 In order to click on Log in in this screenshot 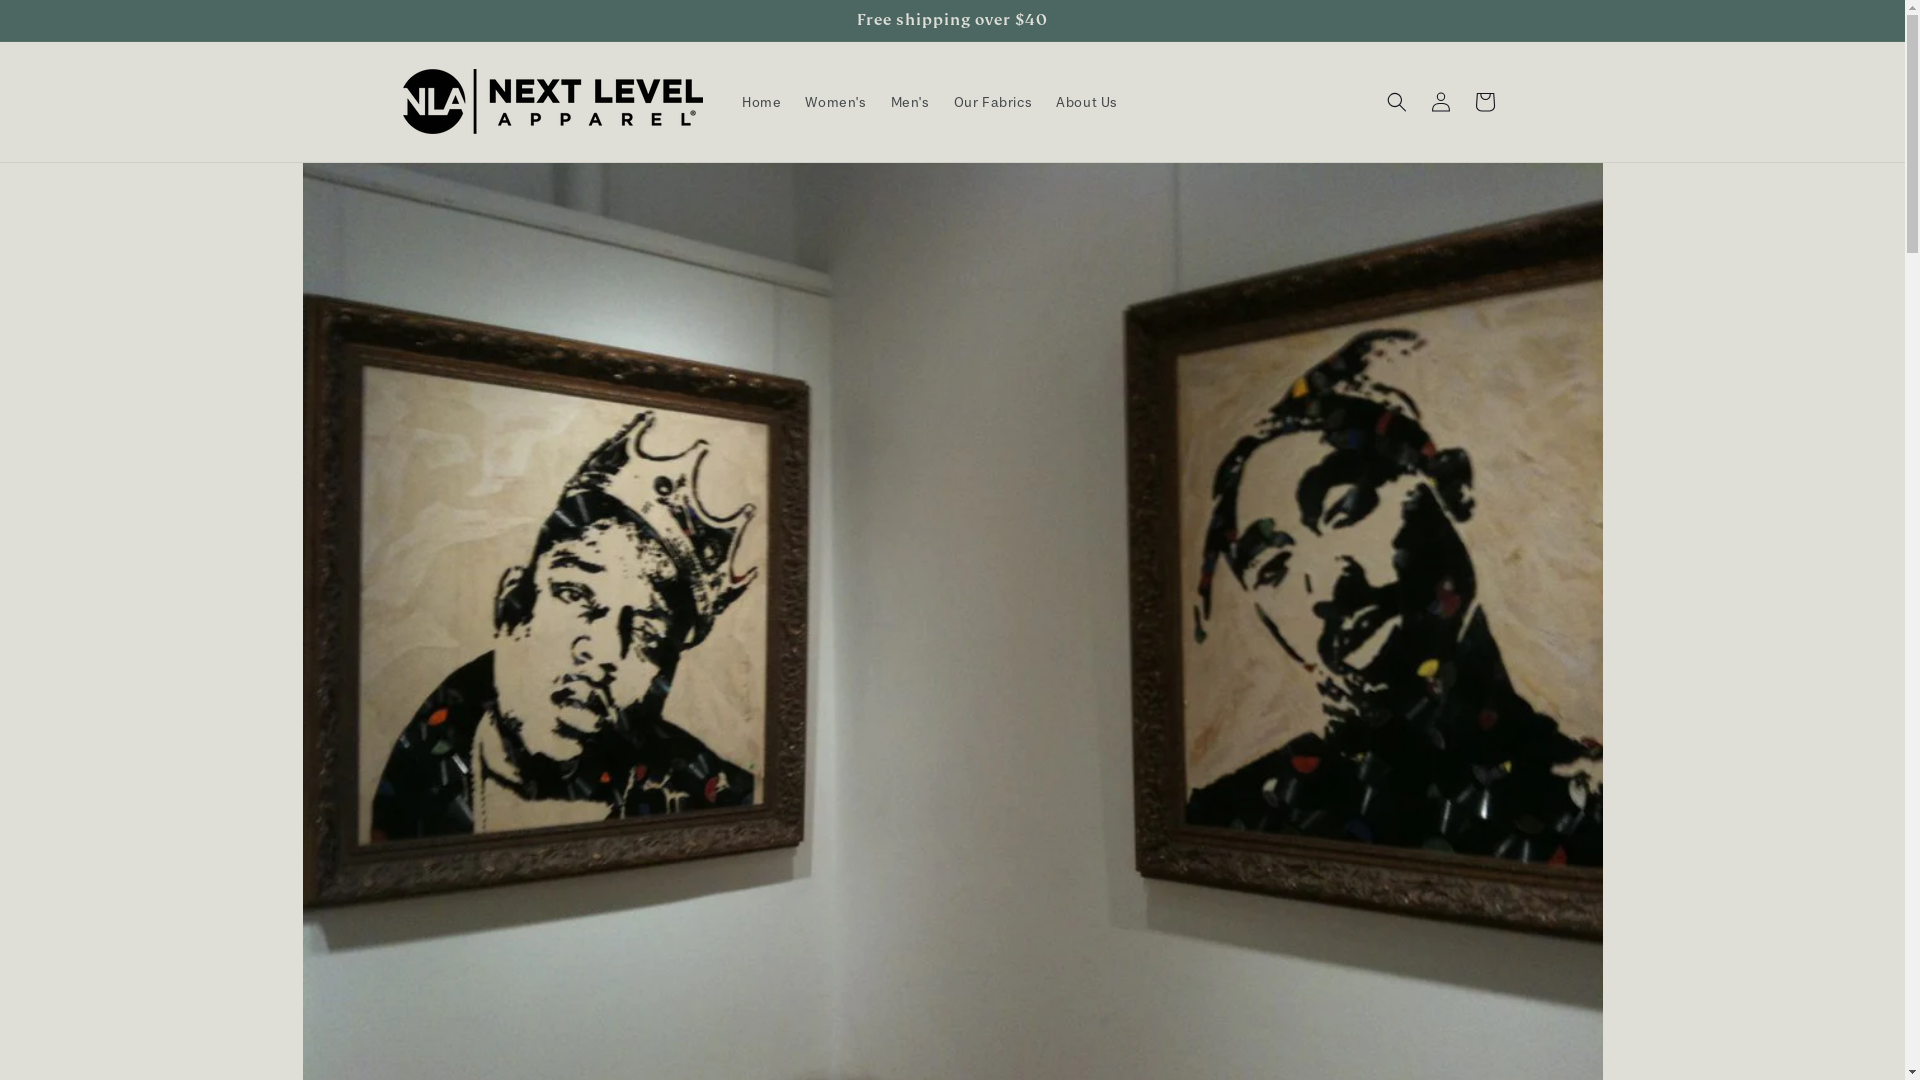, I will do `click(1440, 102)`.